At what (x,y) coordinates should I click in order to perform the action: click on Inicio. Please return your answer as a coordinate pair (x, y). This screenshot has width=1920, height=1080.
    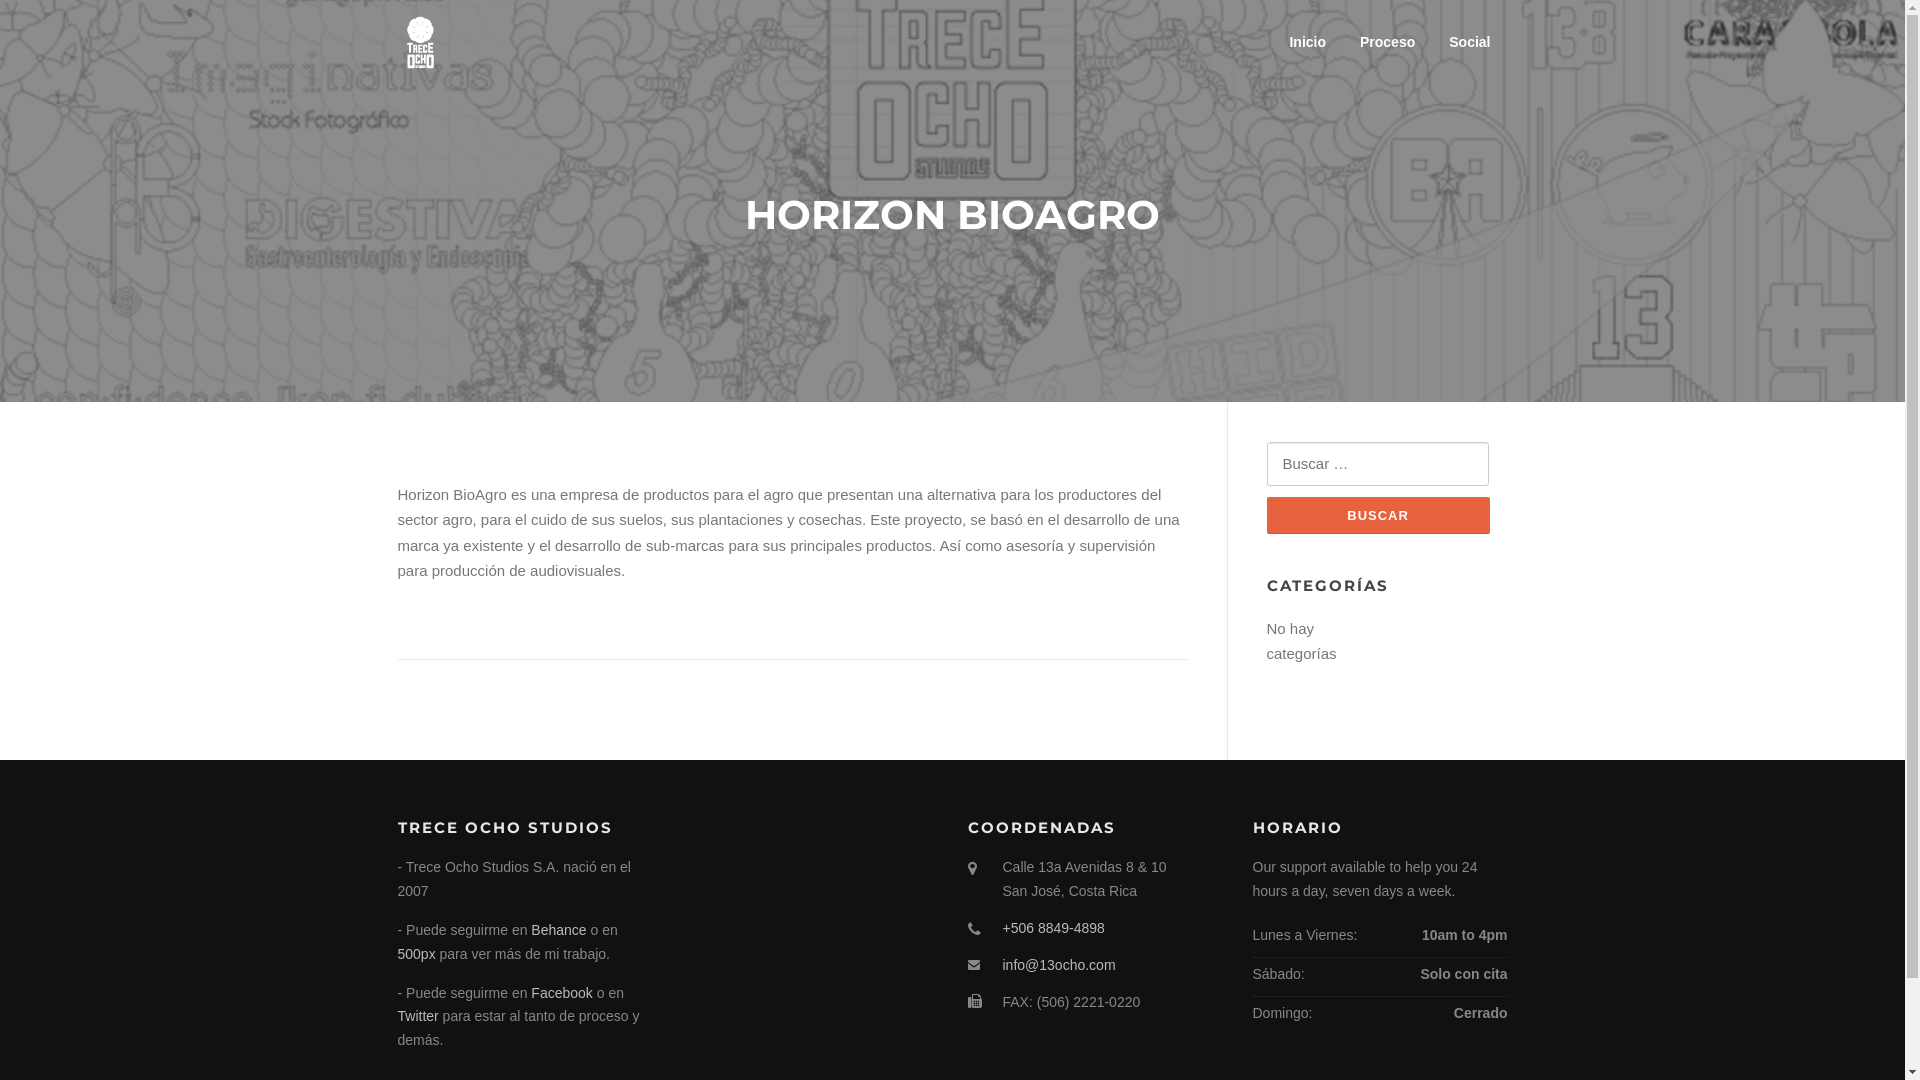
    Looking at the image, I should click on (1308, 42).